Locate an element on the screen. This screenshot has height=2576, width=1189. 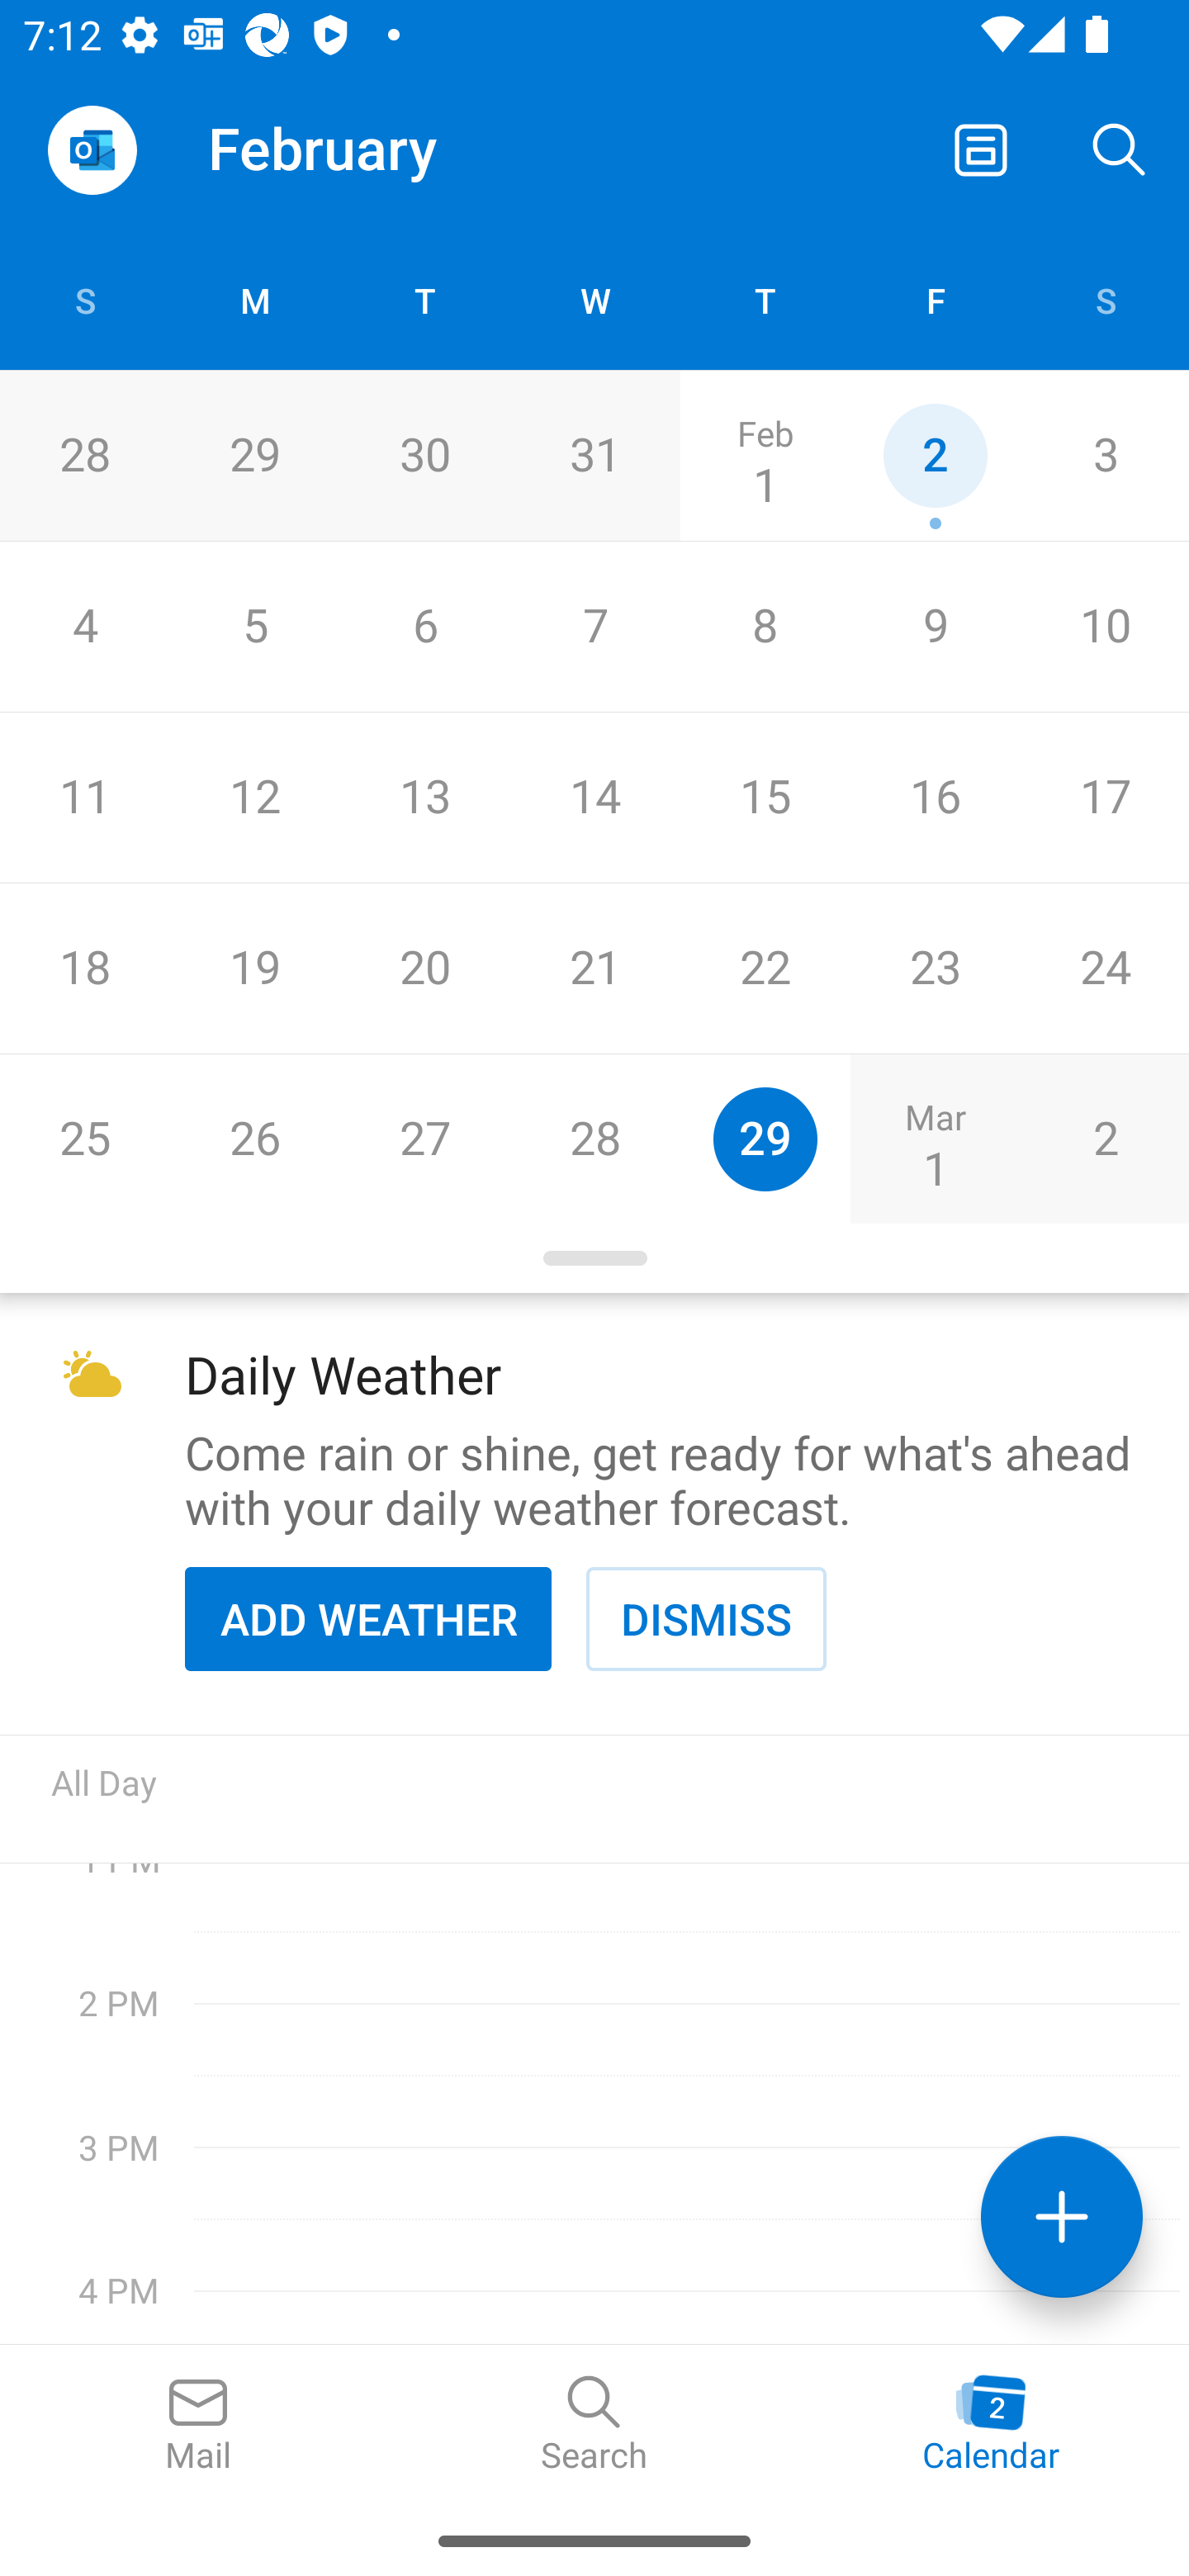
12 Monday, February 12 is located at coordinates (254, 798).